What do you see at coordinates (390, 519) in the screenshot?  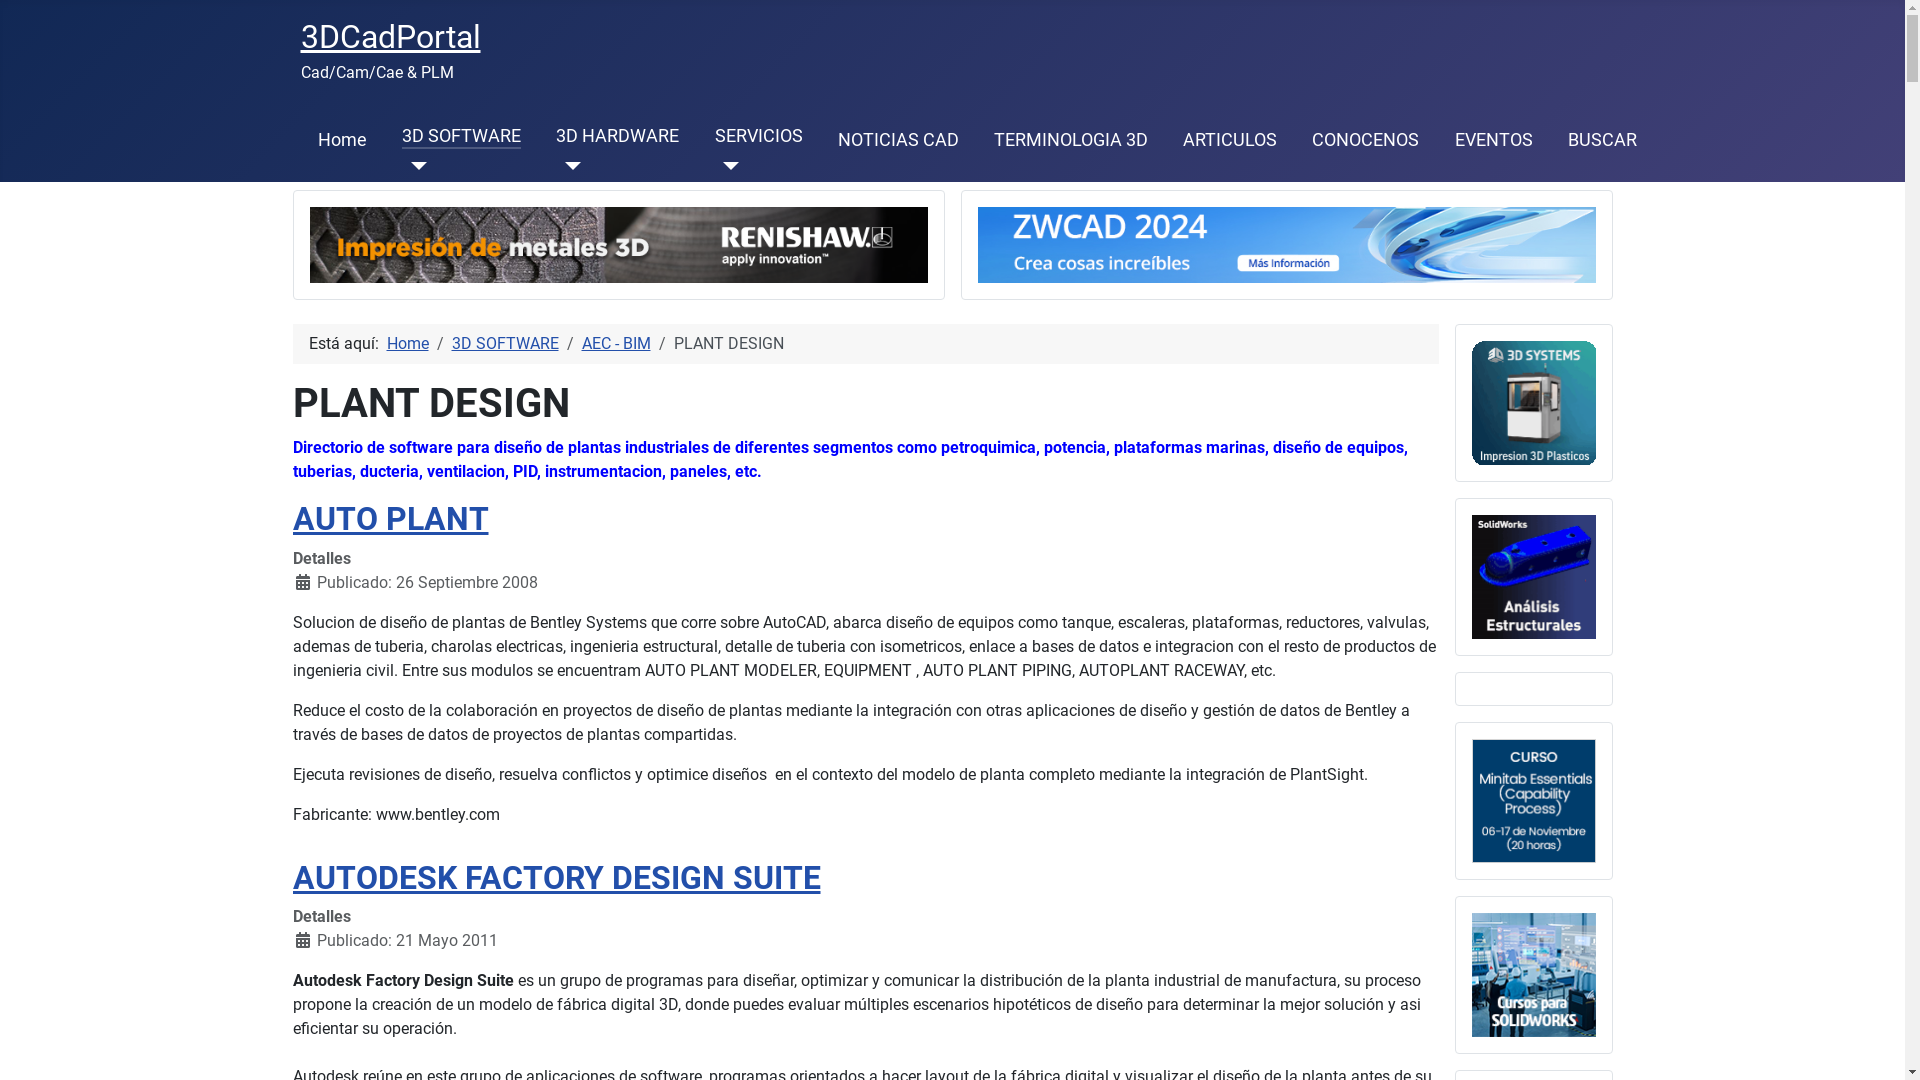 I see `AUTO PLANT` at bounding box center [390, 519].